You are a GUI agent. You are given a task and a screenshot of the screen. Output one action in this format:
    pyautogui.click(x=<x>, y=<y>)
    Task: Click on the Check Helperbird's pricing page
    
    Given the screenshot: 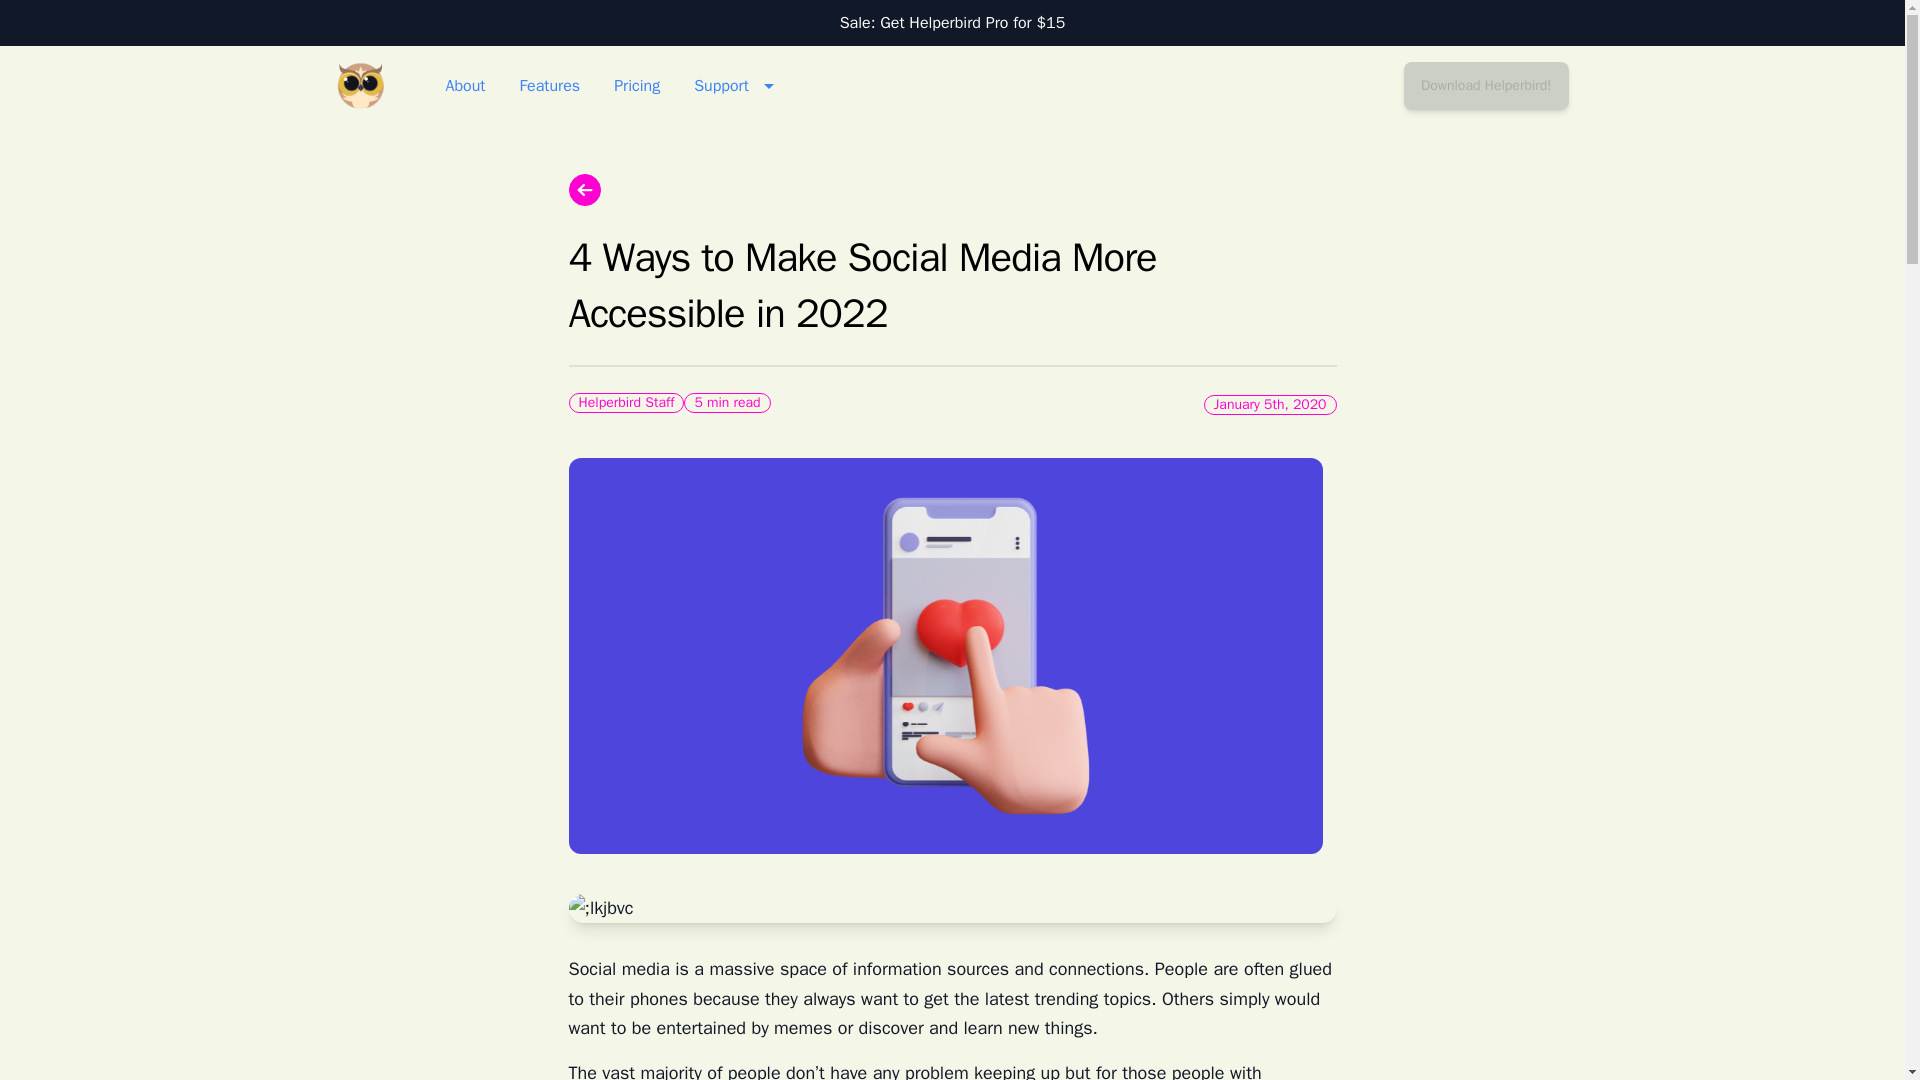 What is the action you would take?
    pyautogui.click(x=952, y=22)
    